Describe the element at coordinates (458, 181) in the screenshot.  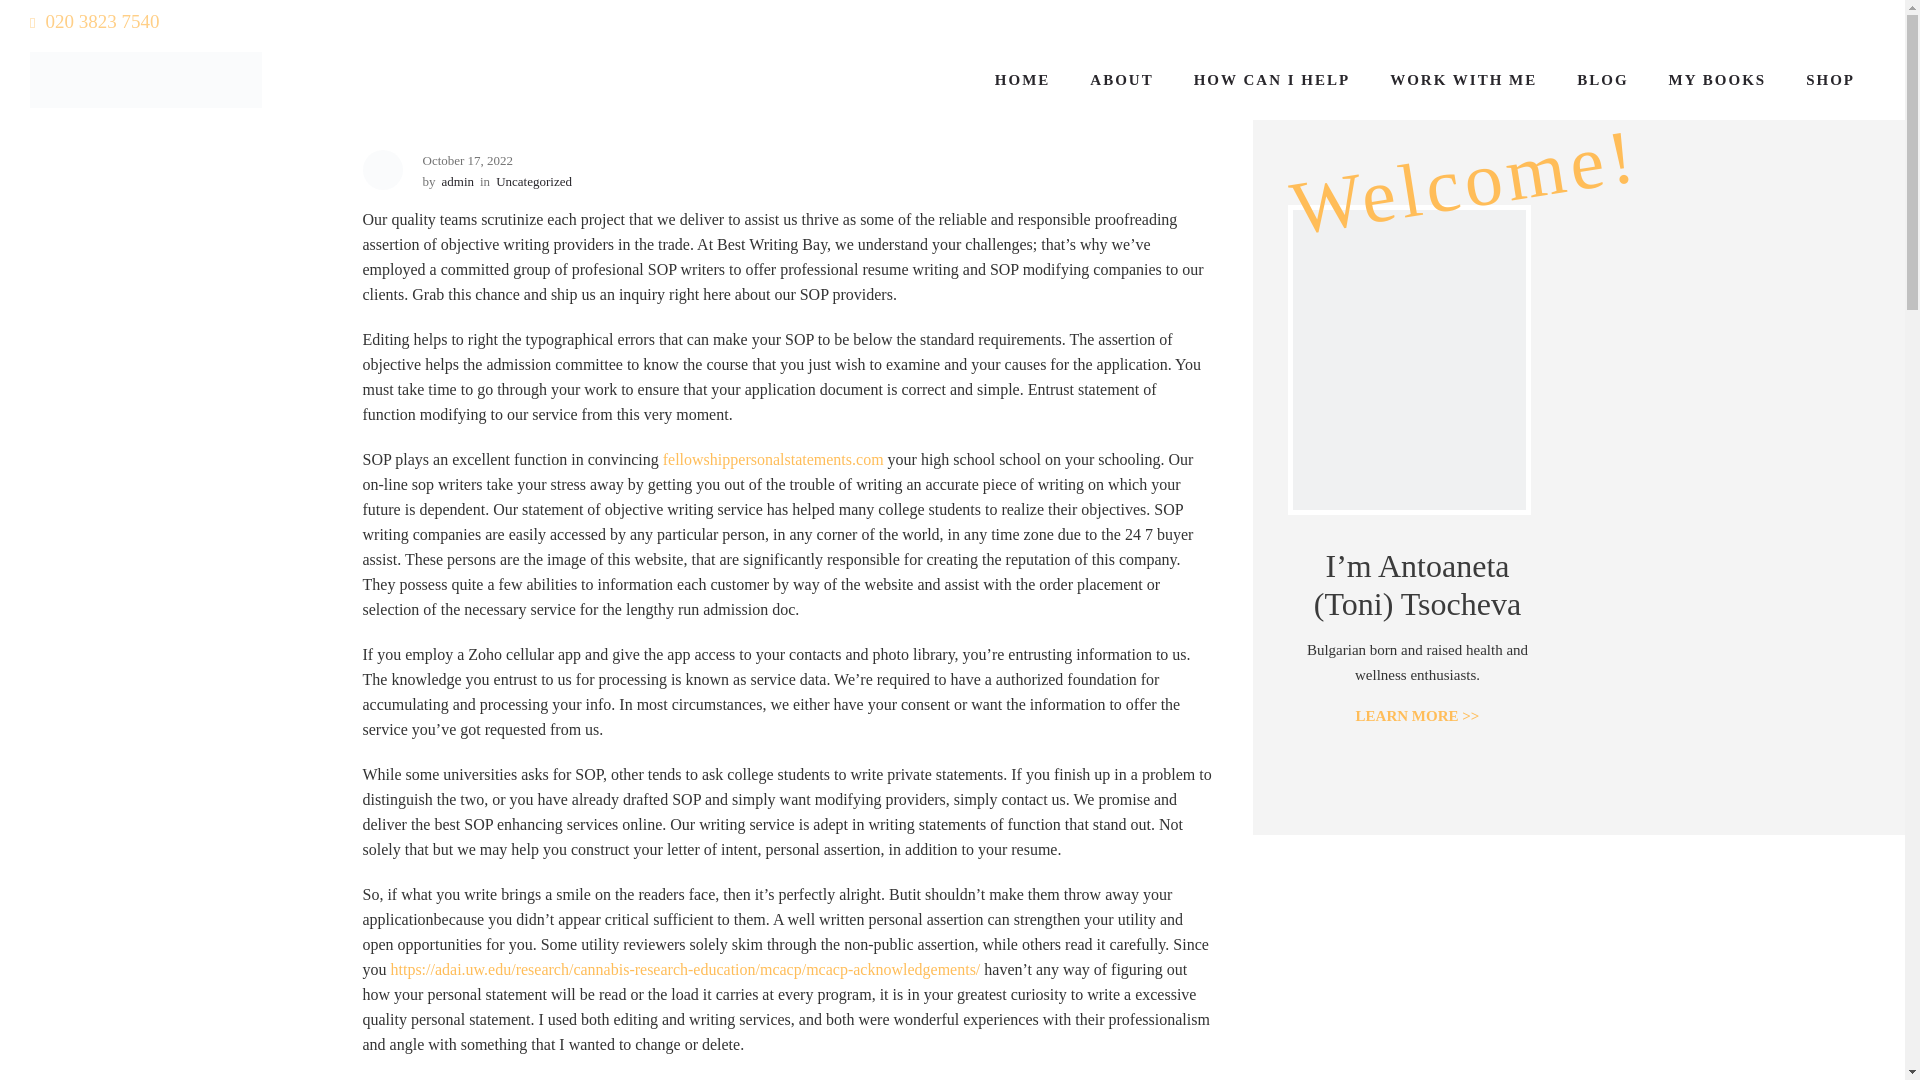
I see `admin` at that location.